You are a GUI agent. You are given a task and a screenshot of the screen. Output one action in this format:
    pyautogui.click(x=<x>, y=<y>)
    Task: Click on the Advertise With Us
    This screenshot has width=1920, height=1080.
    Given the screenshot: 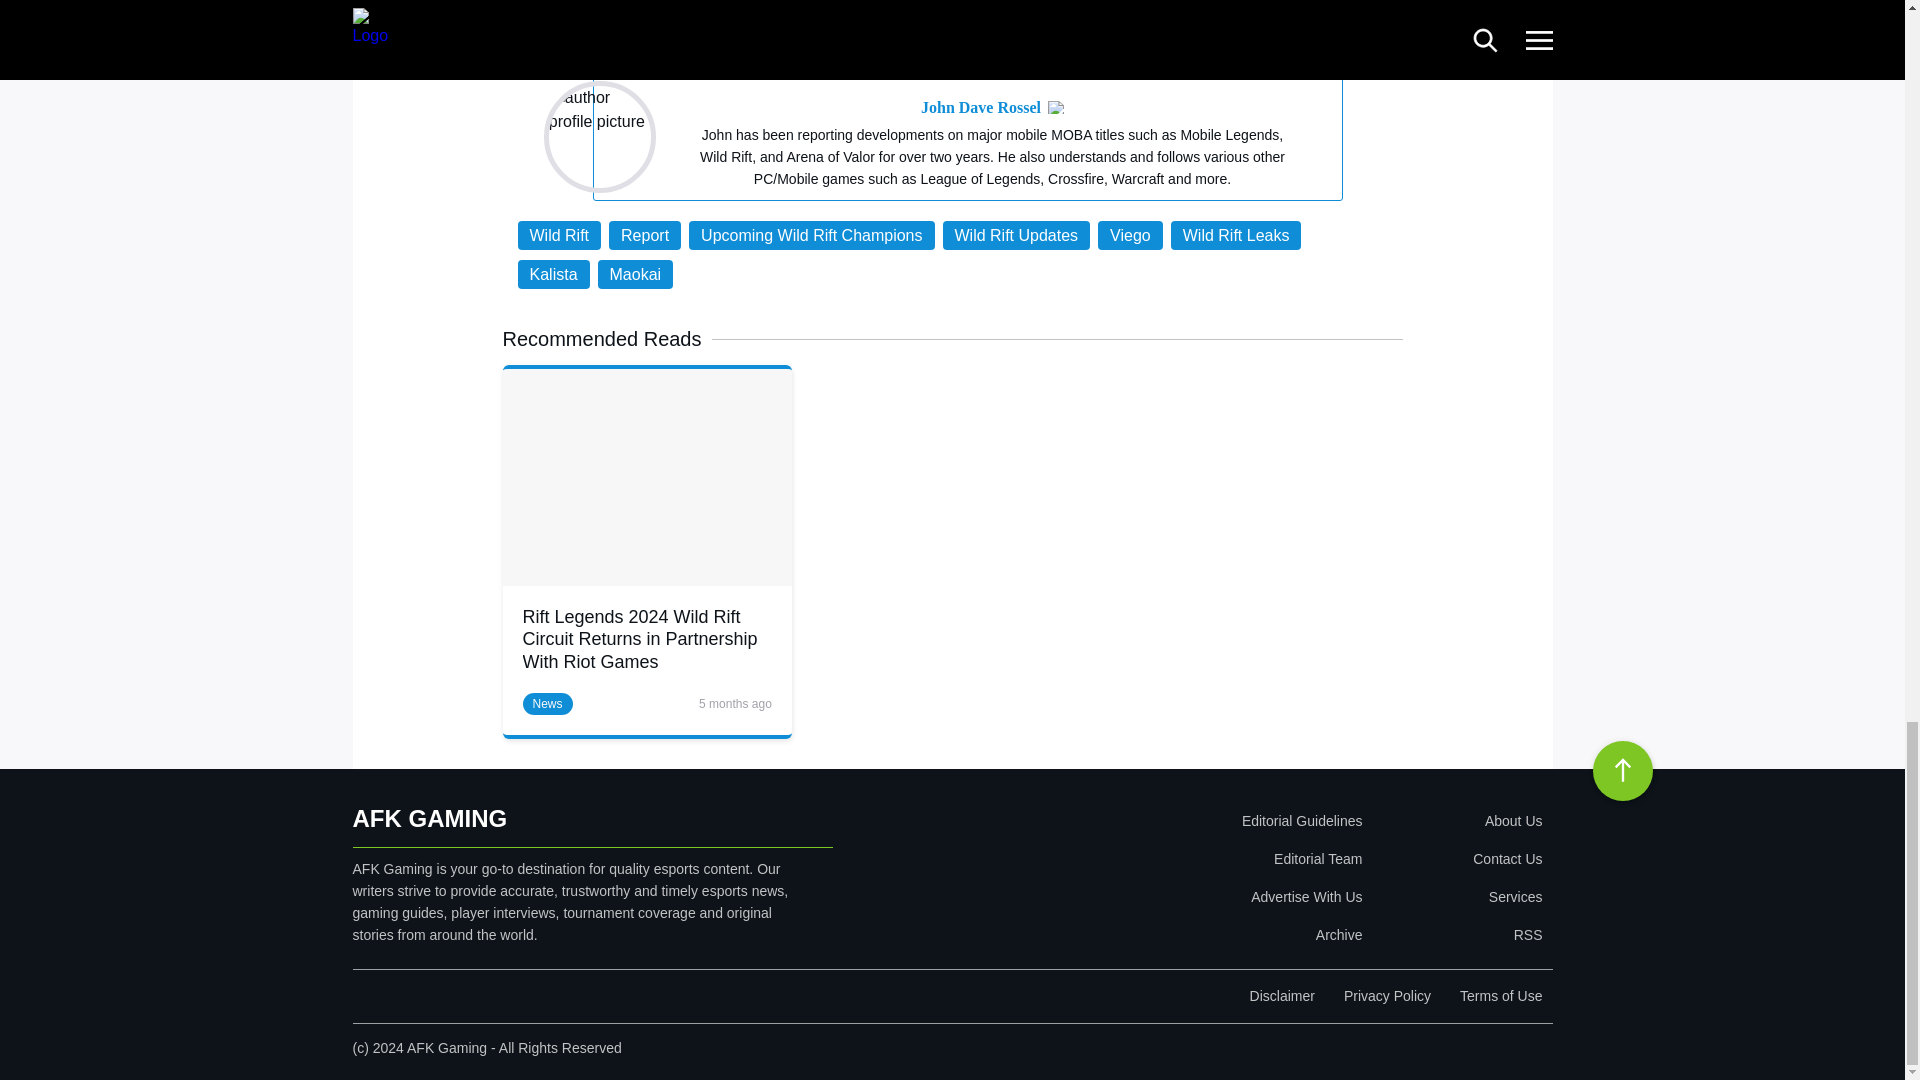 What is the action you would take?
    pyautogui.click(x=1186, y=896)
    